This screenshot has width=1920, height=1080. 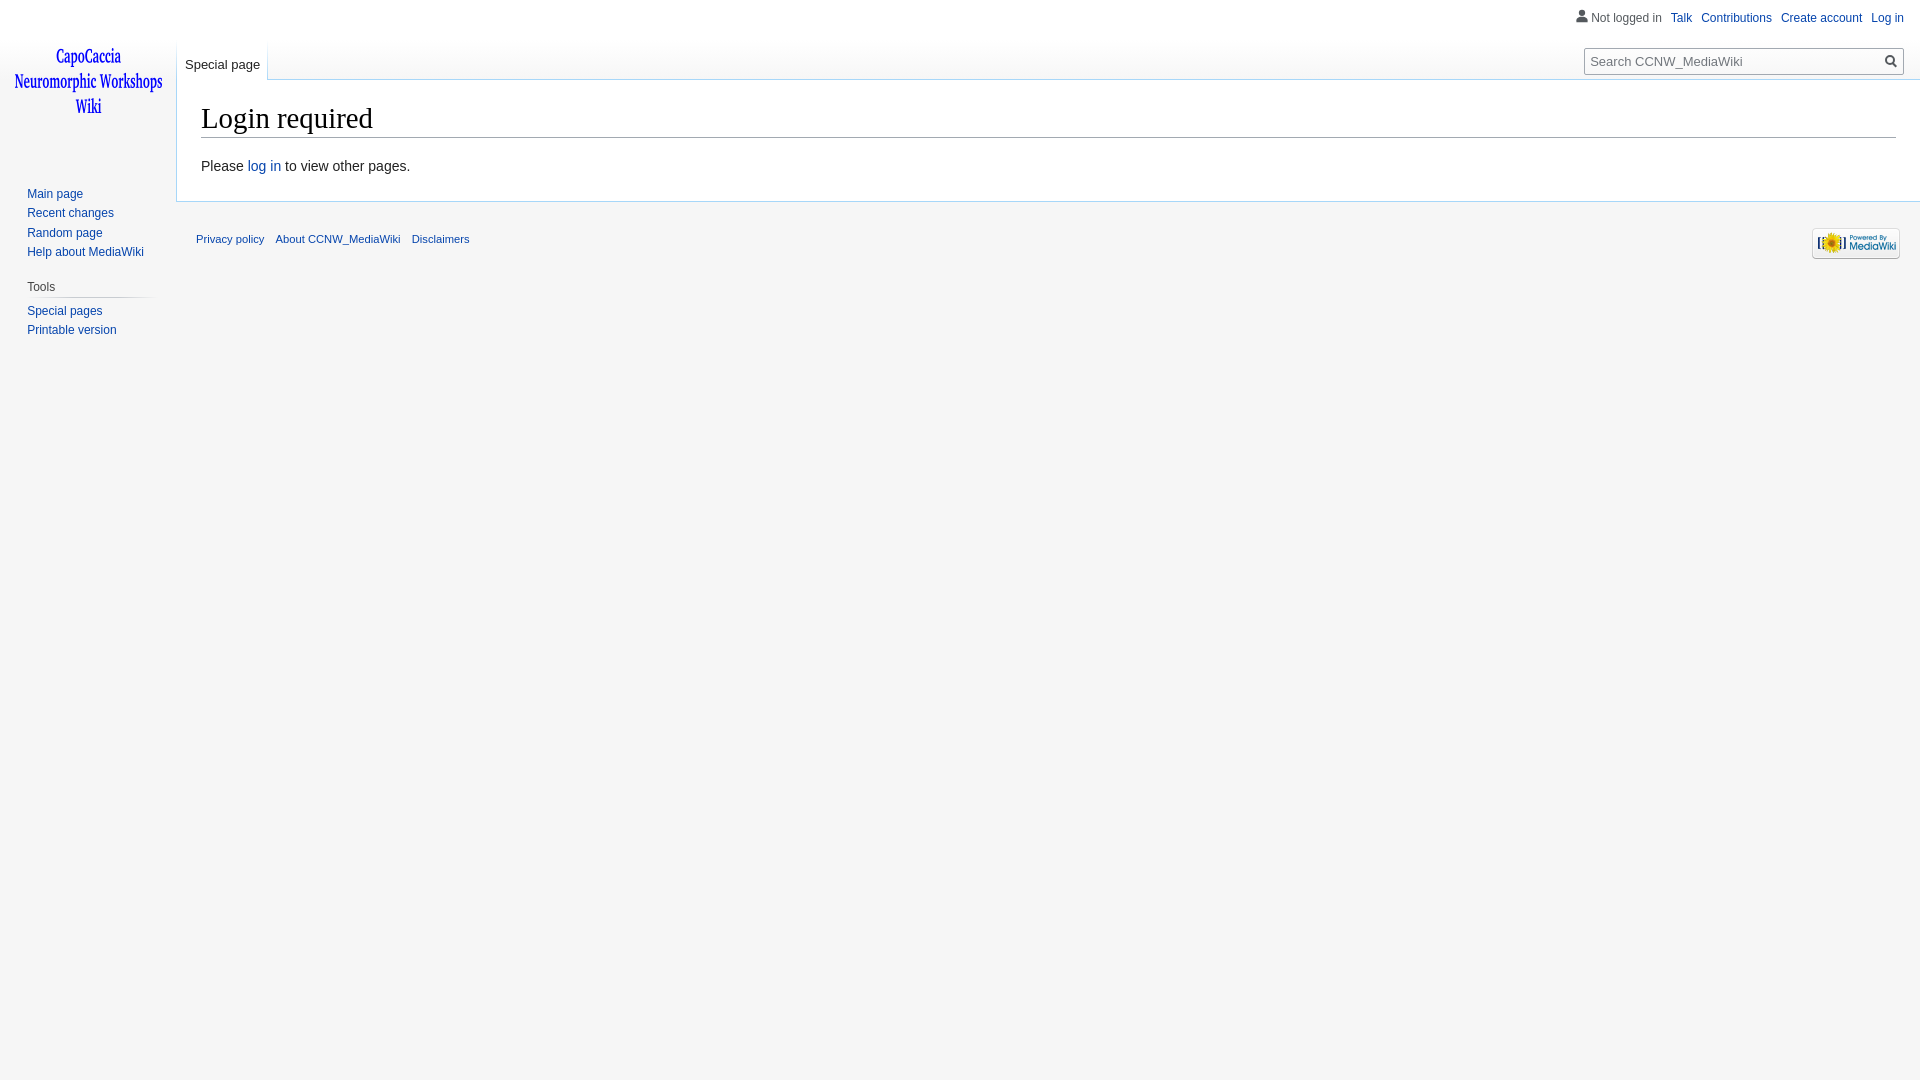 I want to click on Printable version, so click(x=72, y=330).